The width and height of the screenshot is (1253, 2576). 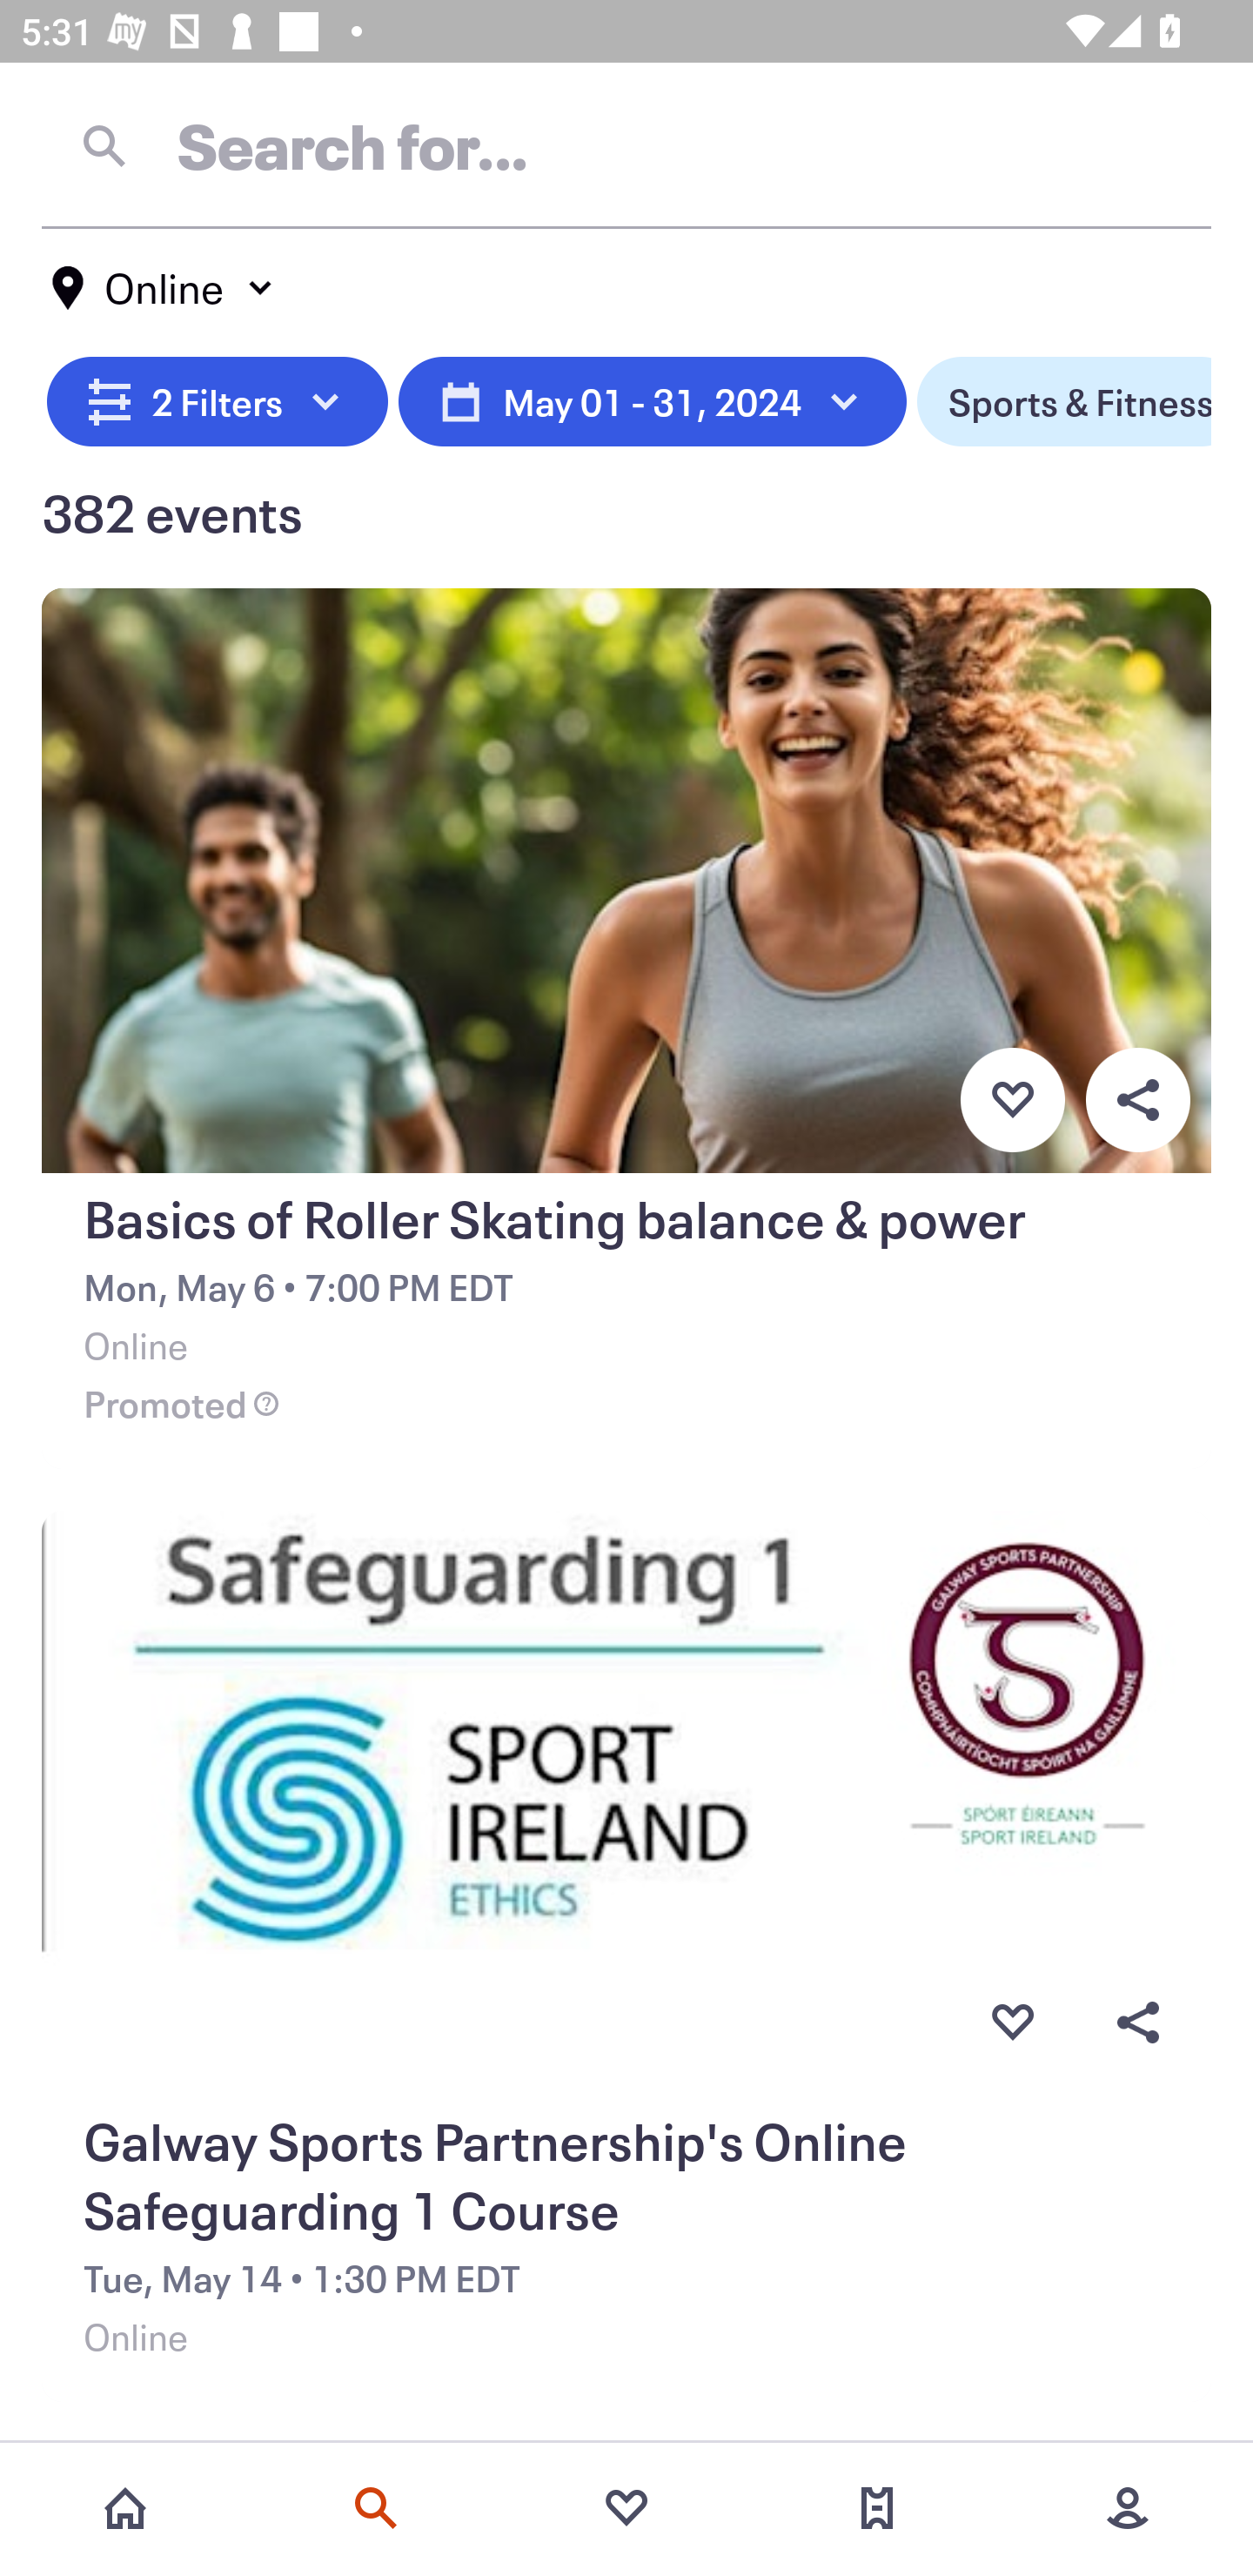 What do you see at coordinates (877, 2508) in the screenshot?
I see `Tickets` at bounding box center [877, 2508].